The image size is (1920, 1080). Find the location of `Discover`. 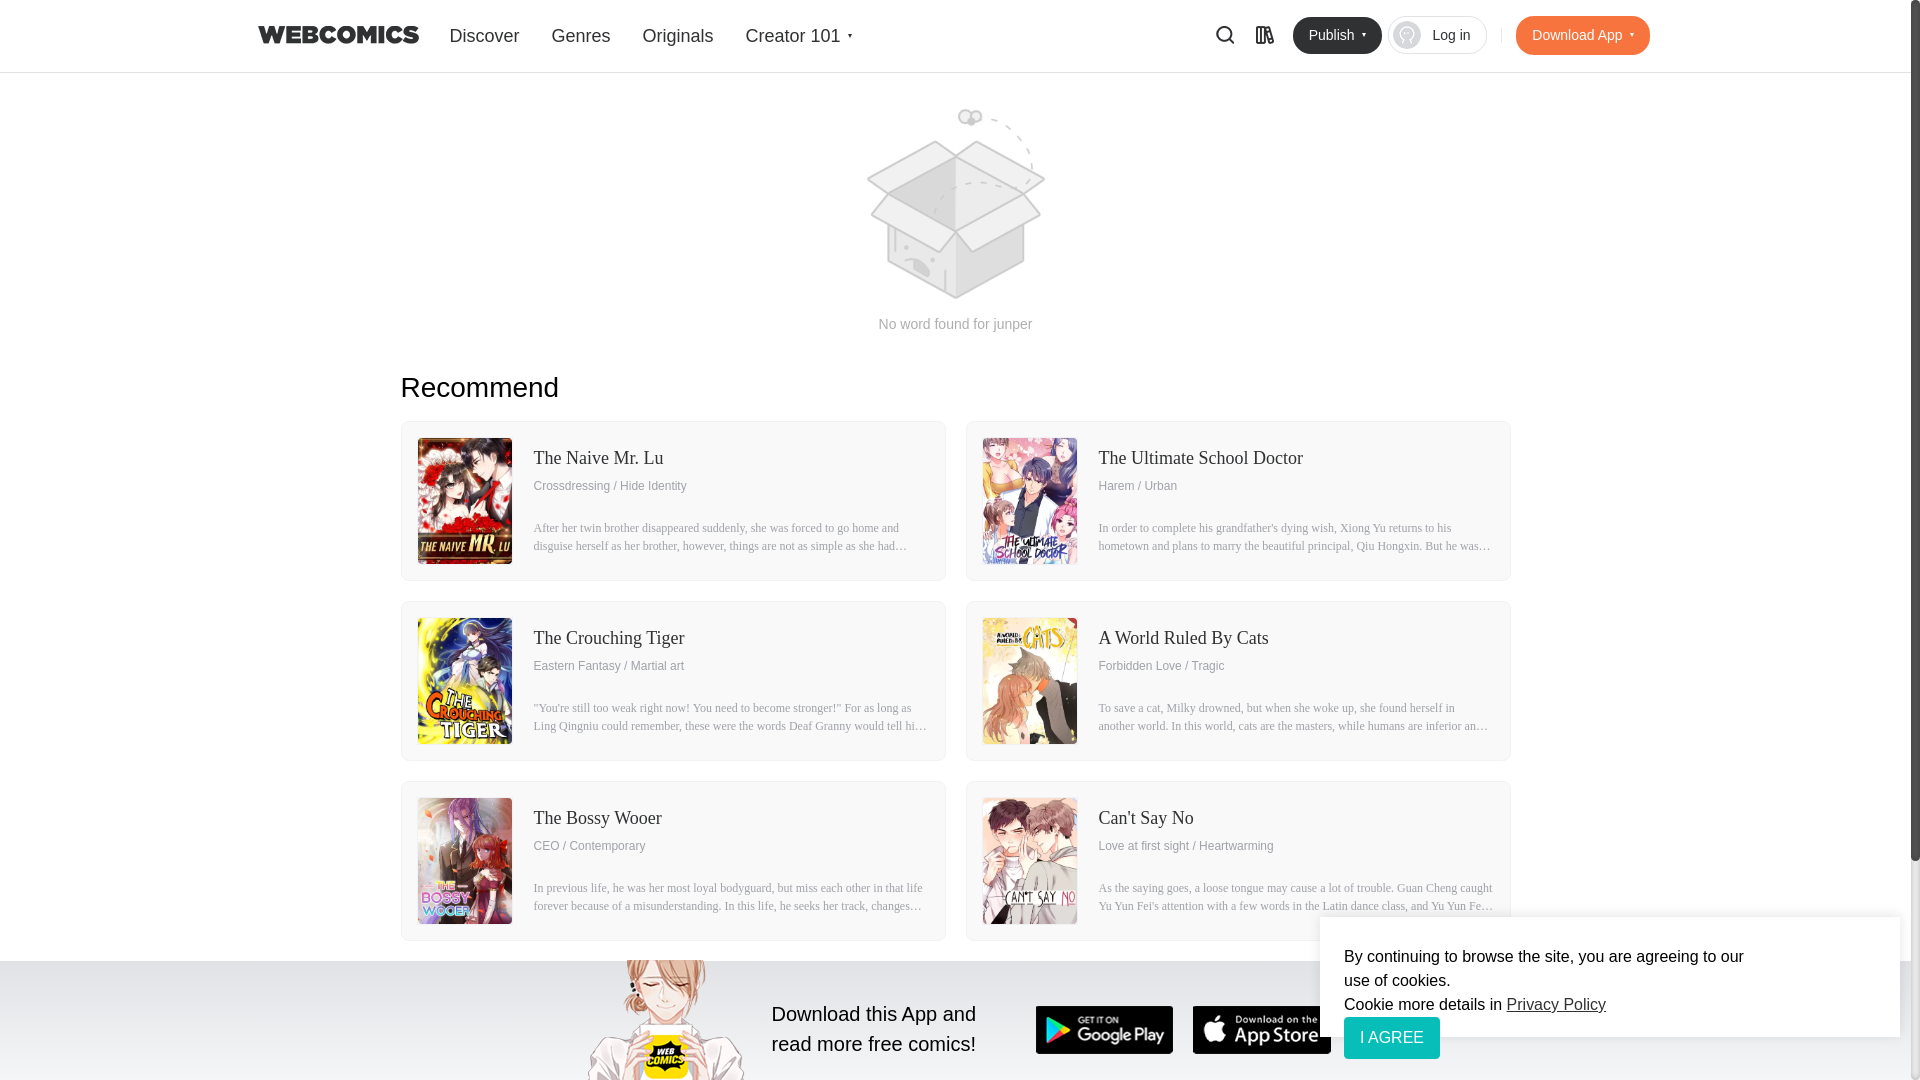

Discover is located at coordinates (484, 36).